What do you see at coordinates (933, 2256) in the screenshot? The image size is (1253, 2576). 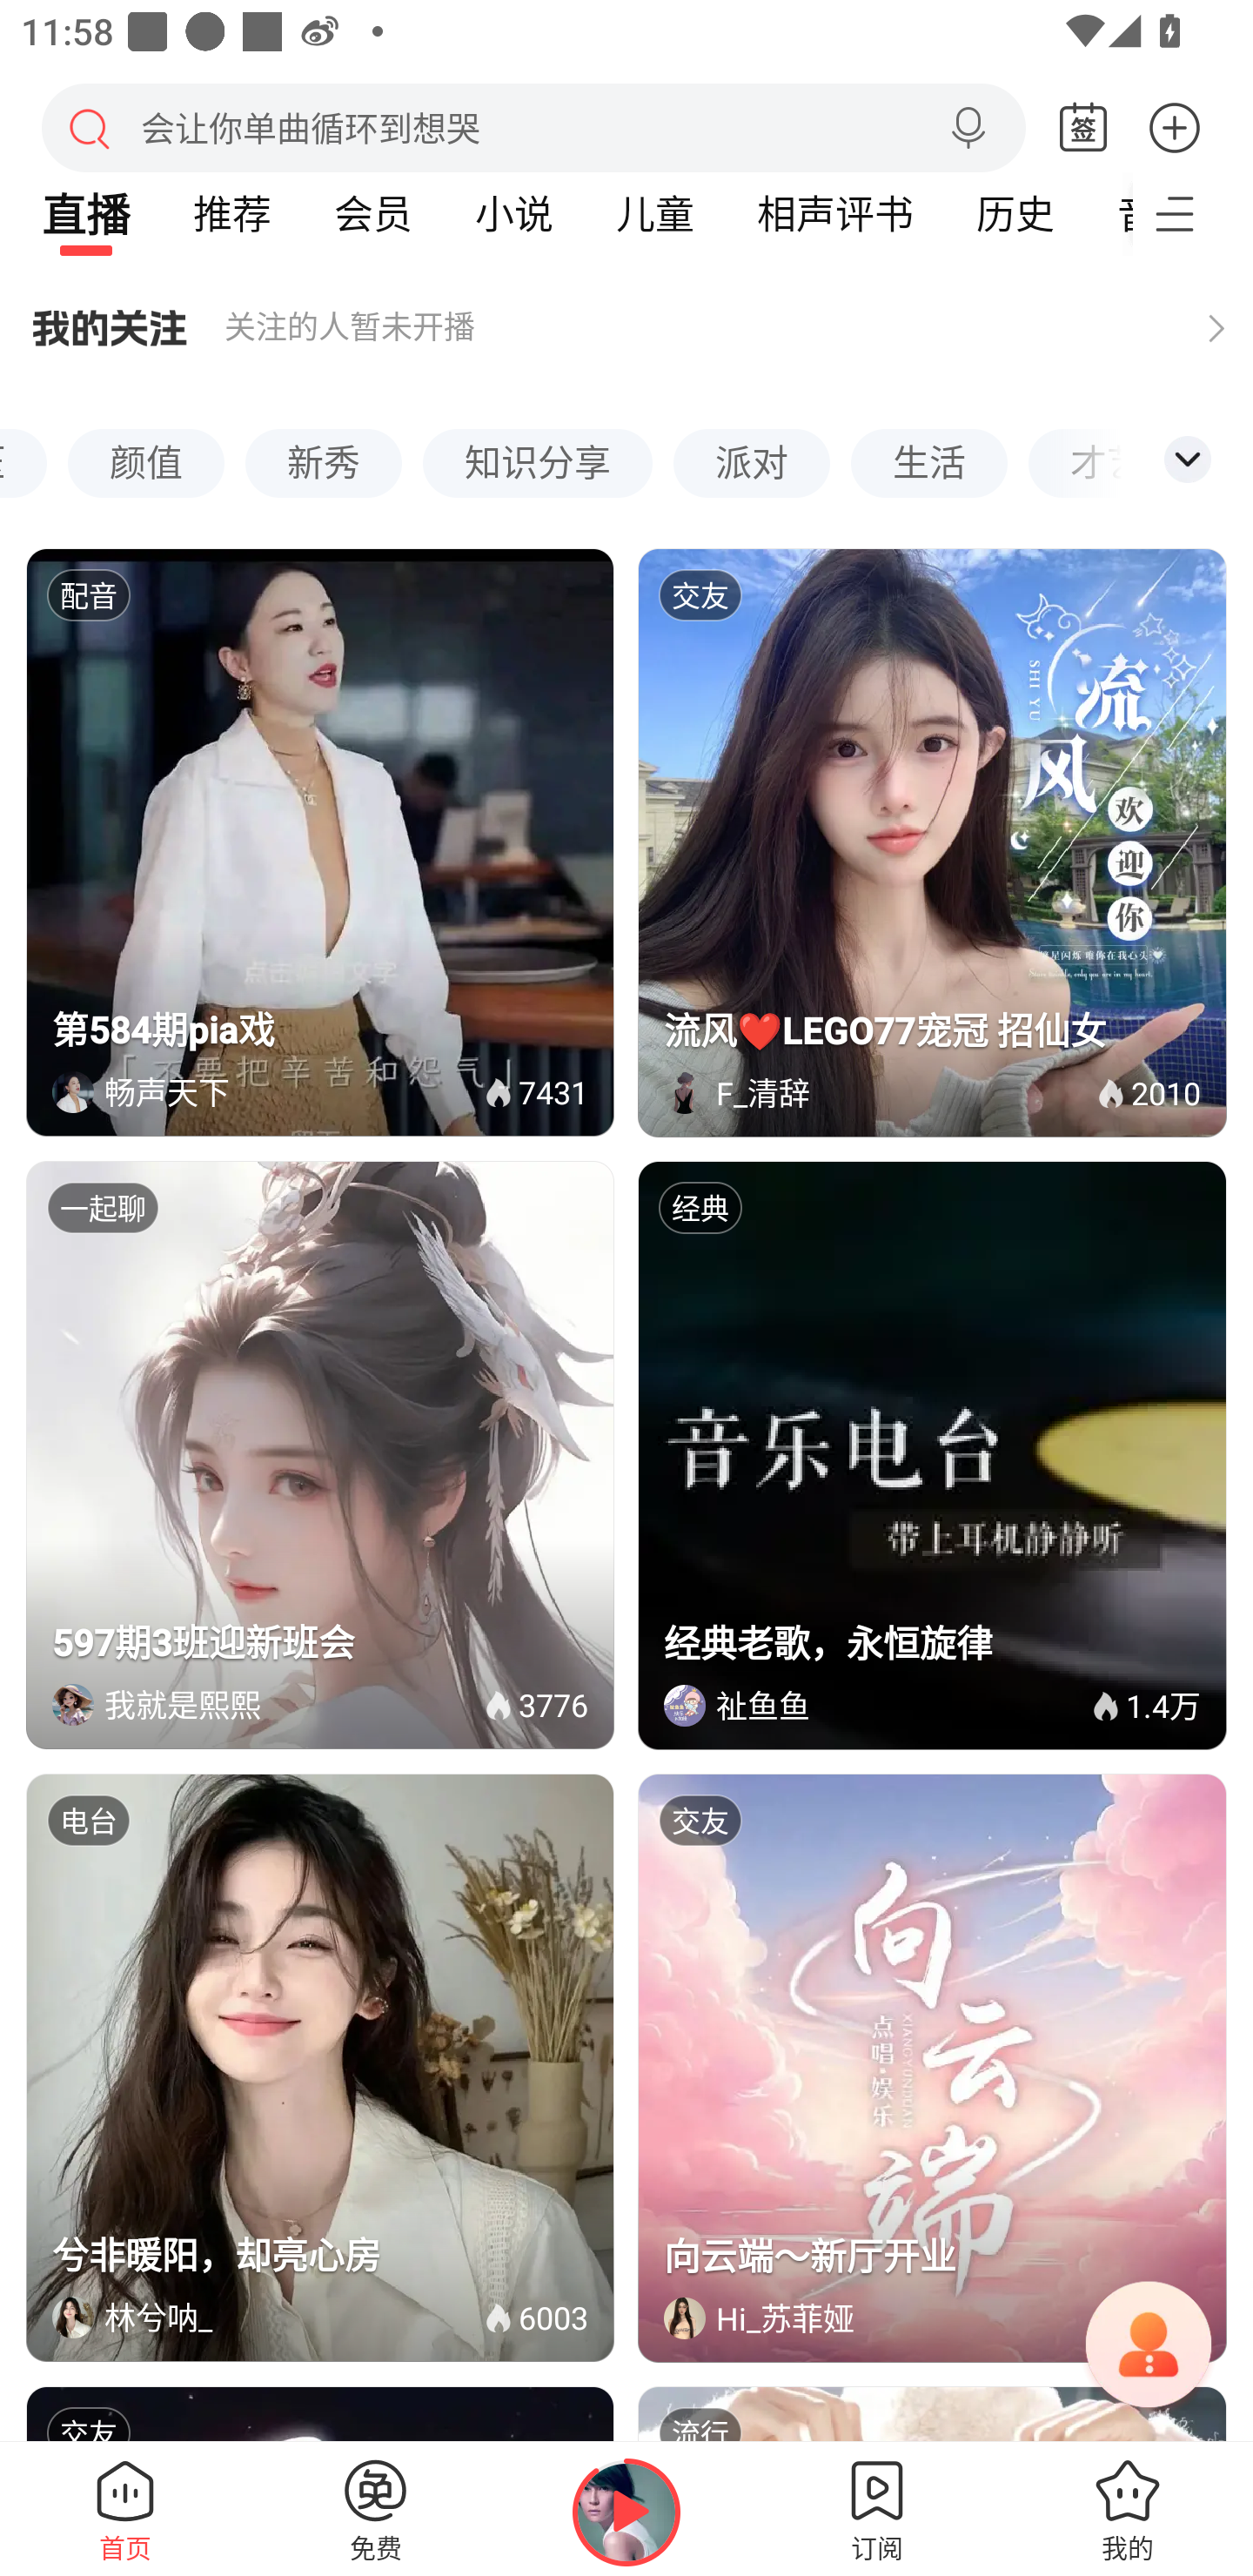 I see `向云端～新厅开业` at bounding box center [933, 2256].